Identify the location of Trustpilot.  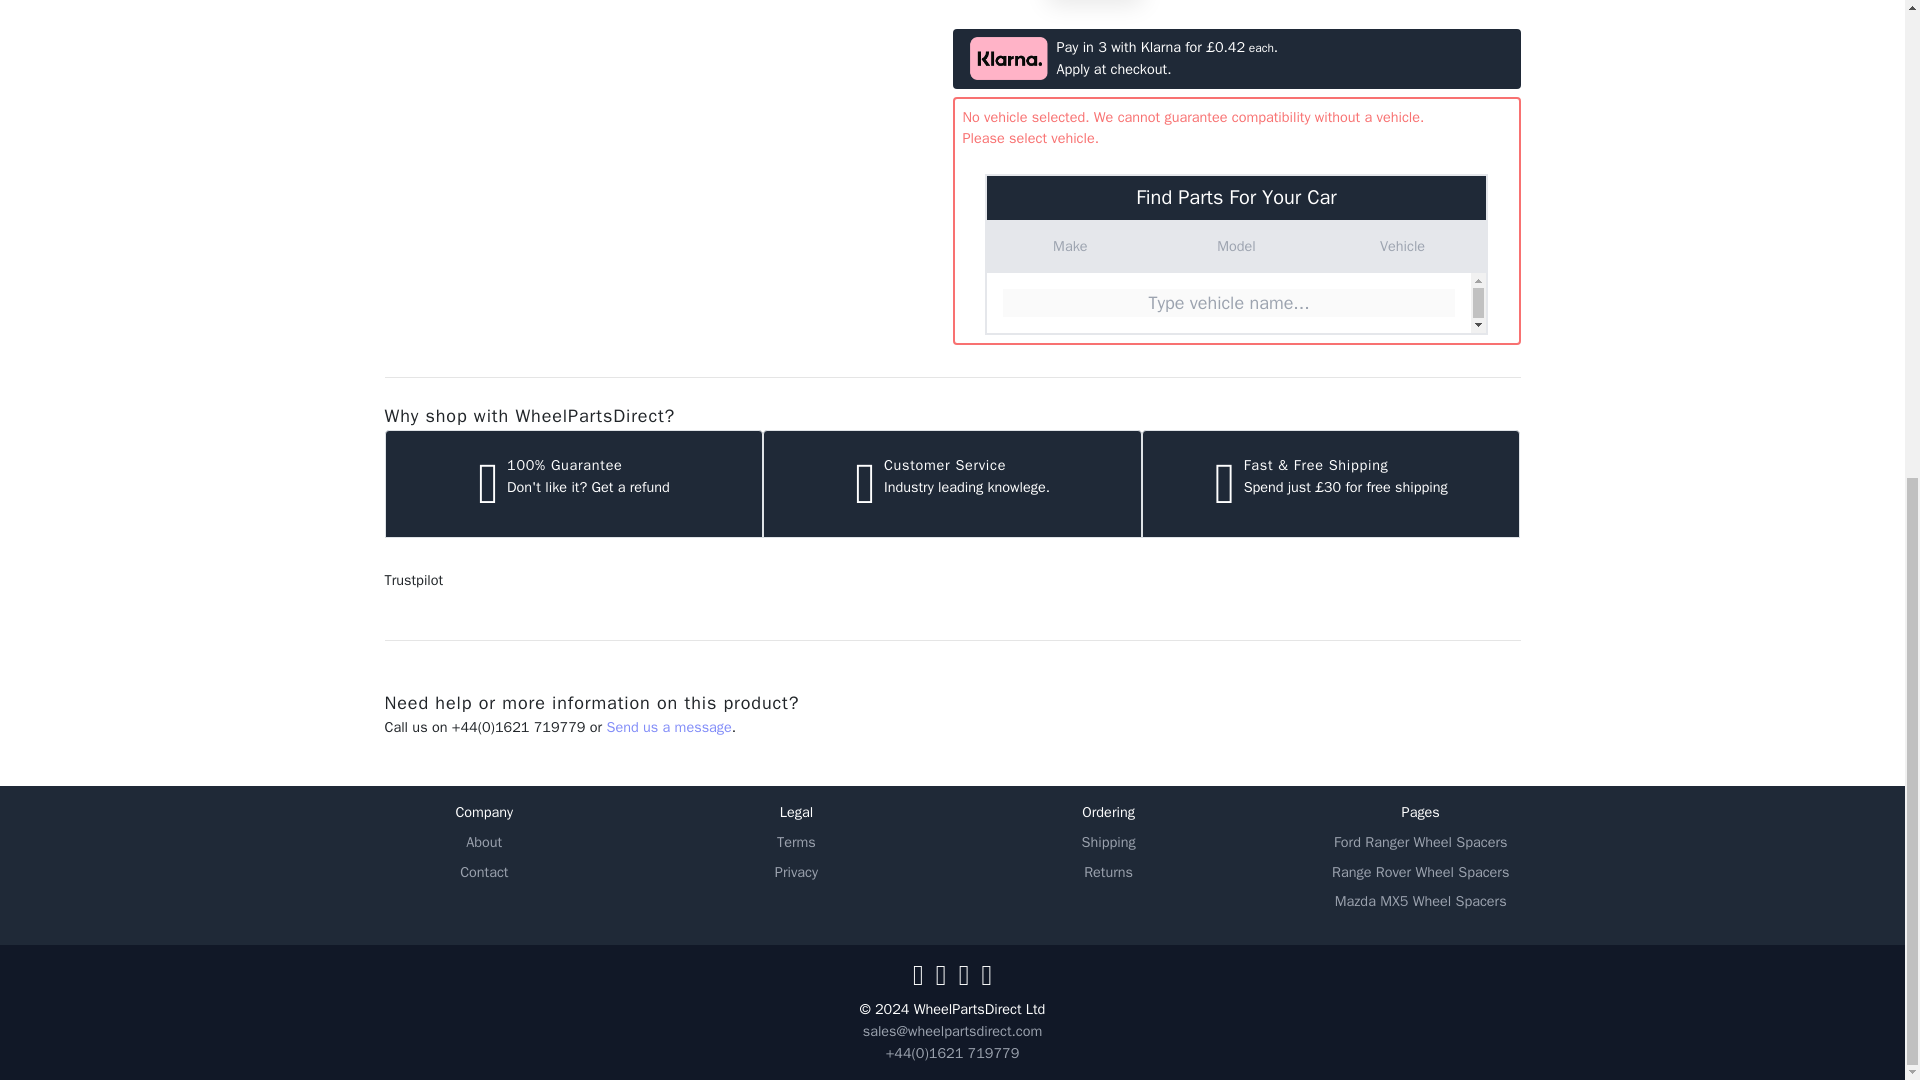
(414, 580).